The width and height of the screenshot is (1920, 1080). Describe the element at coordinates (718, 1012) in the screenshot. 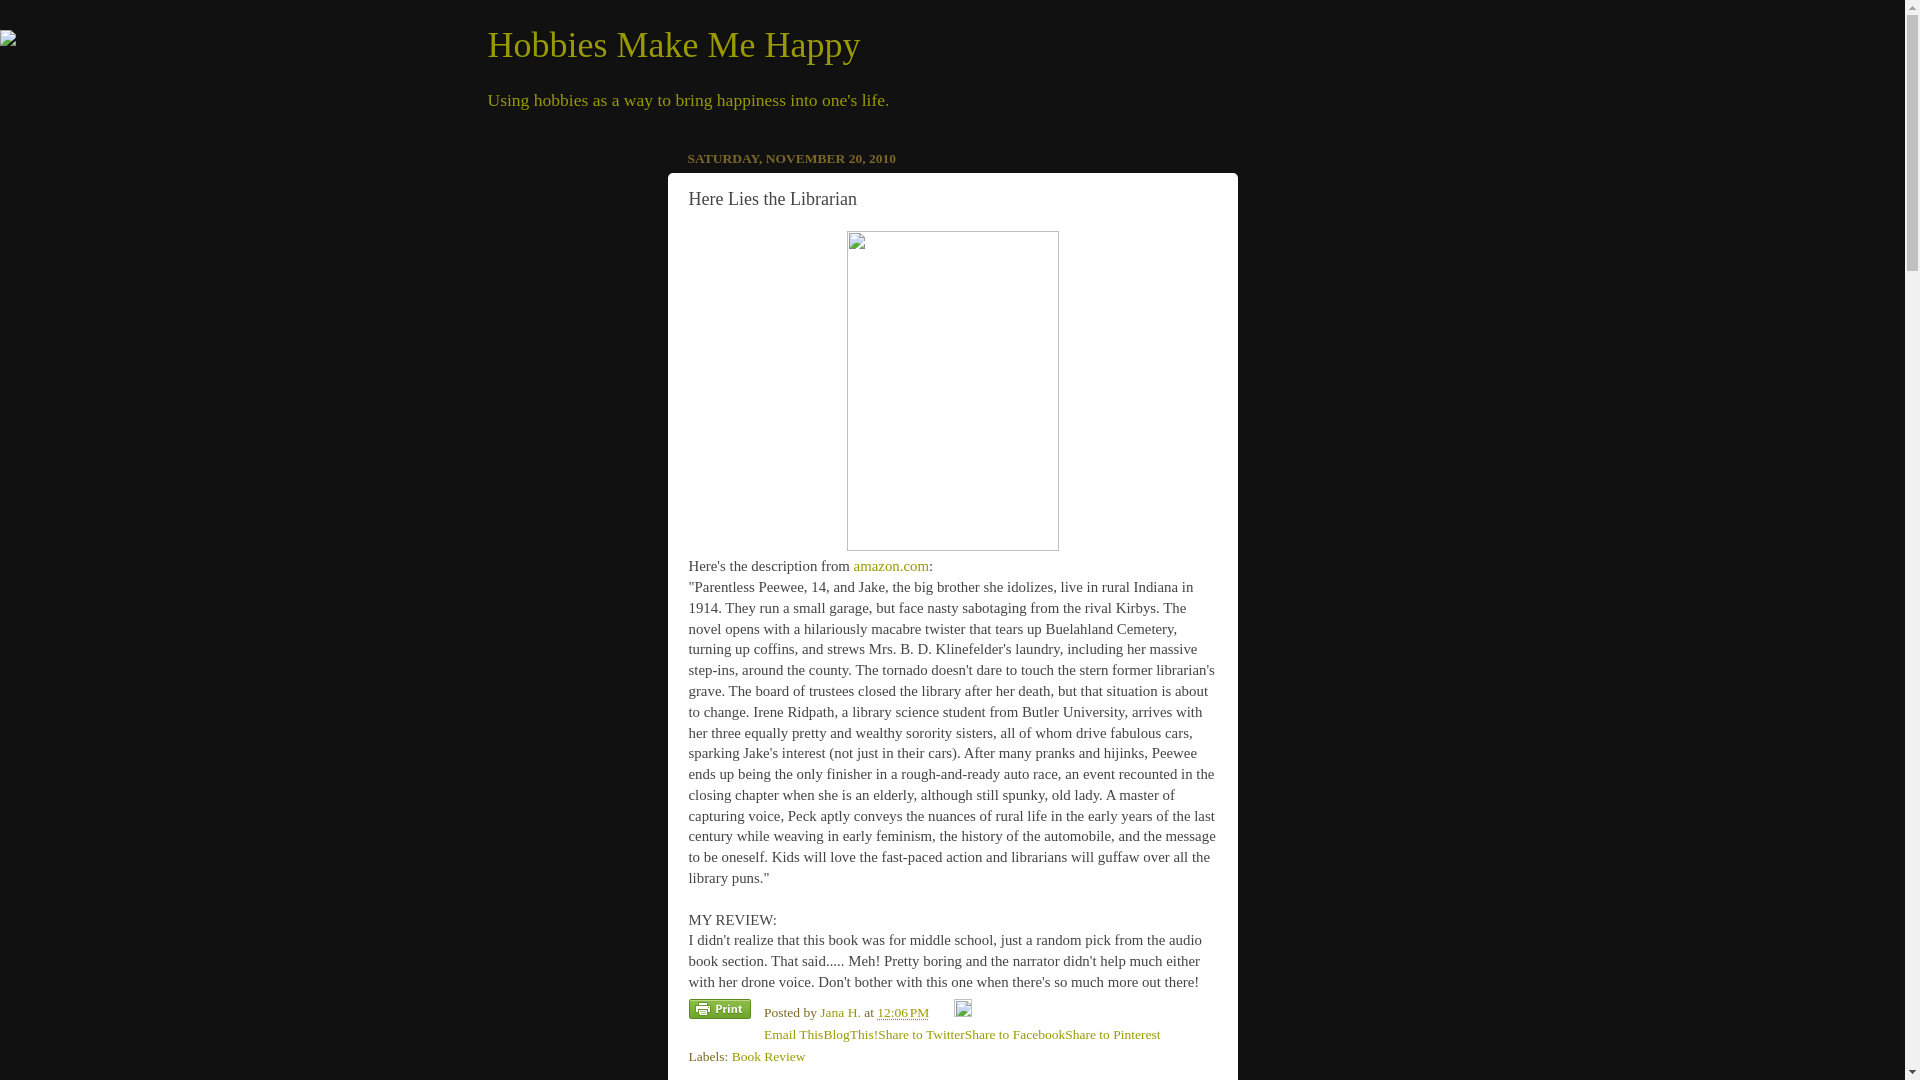

I see `Printer Friendly and PDF` at that location.